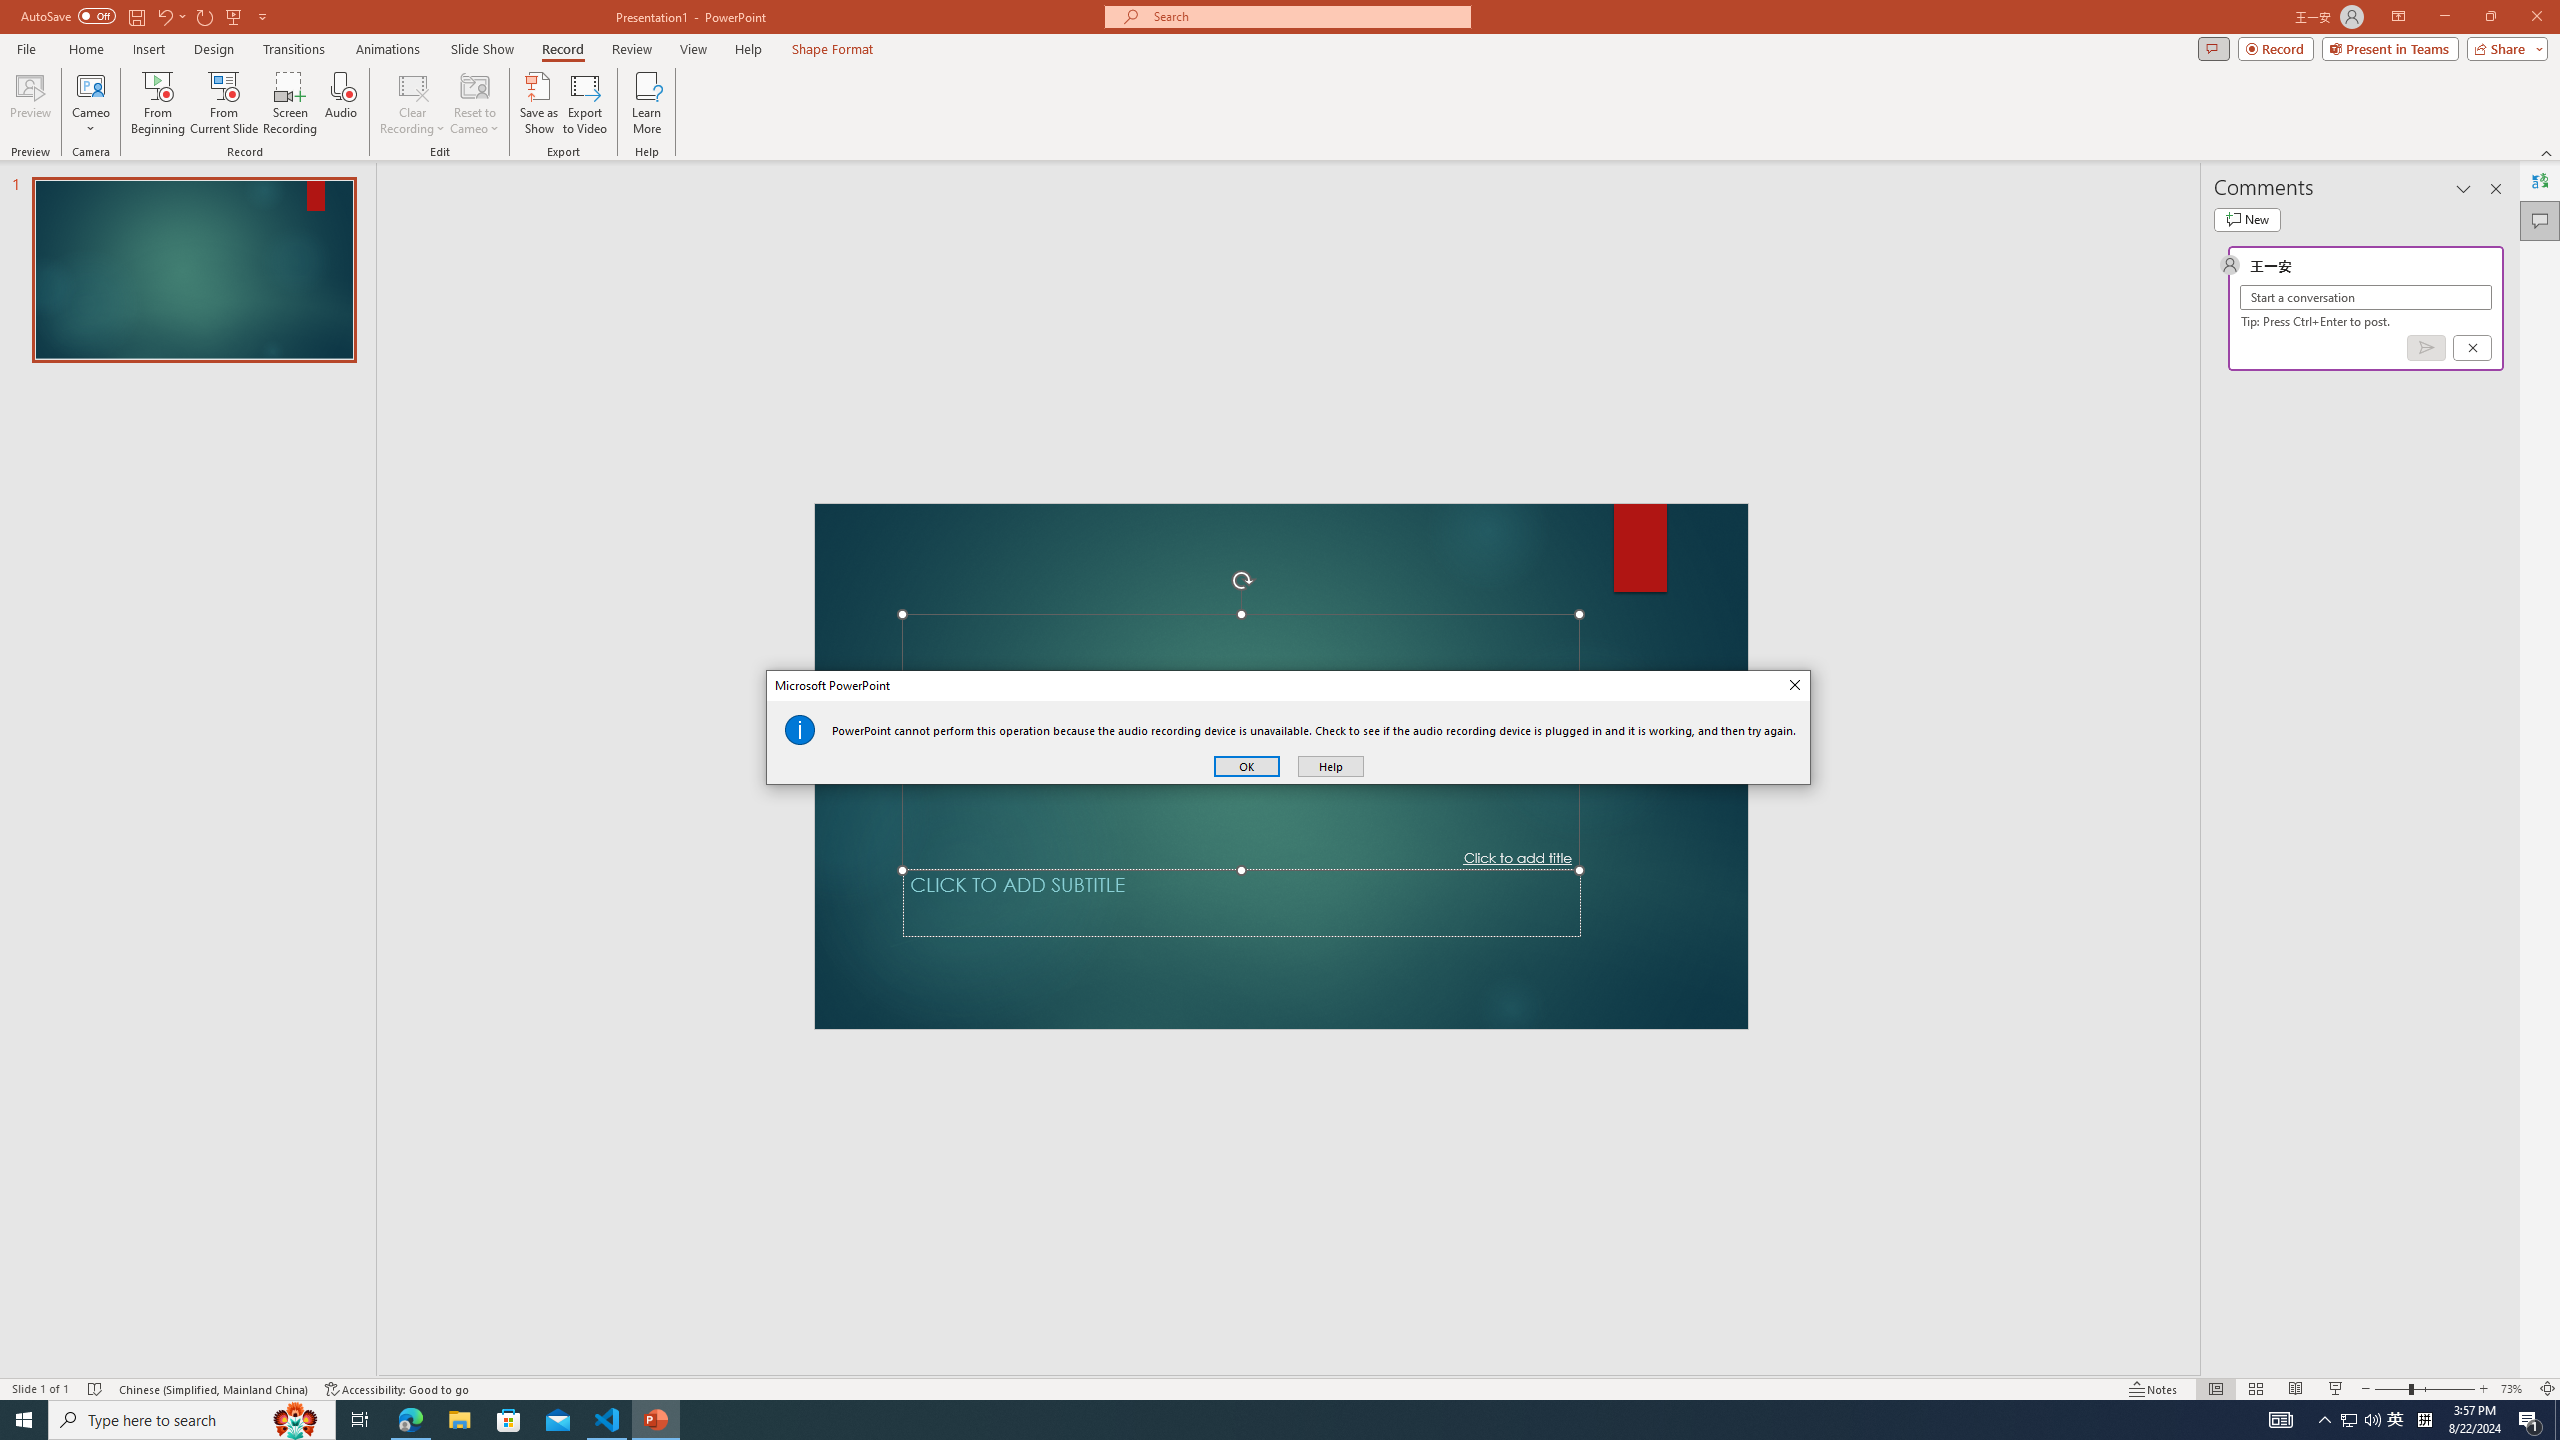 The width and height of the screenshot is (2560, 1440). I want to click on File Explorer, so click(459, 1420).